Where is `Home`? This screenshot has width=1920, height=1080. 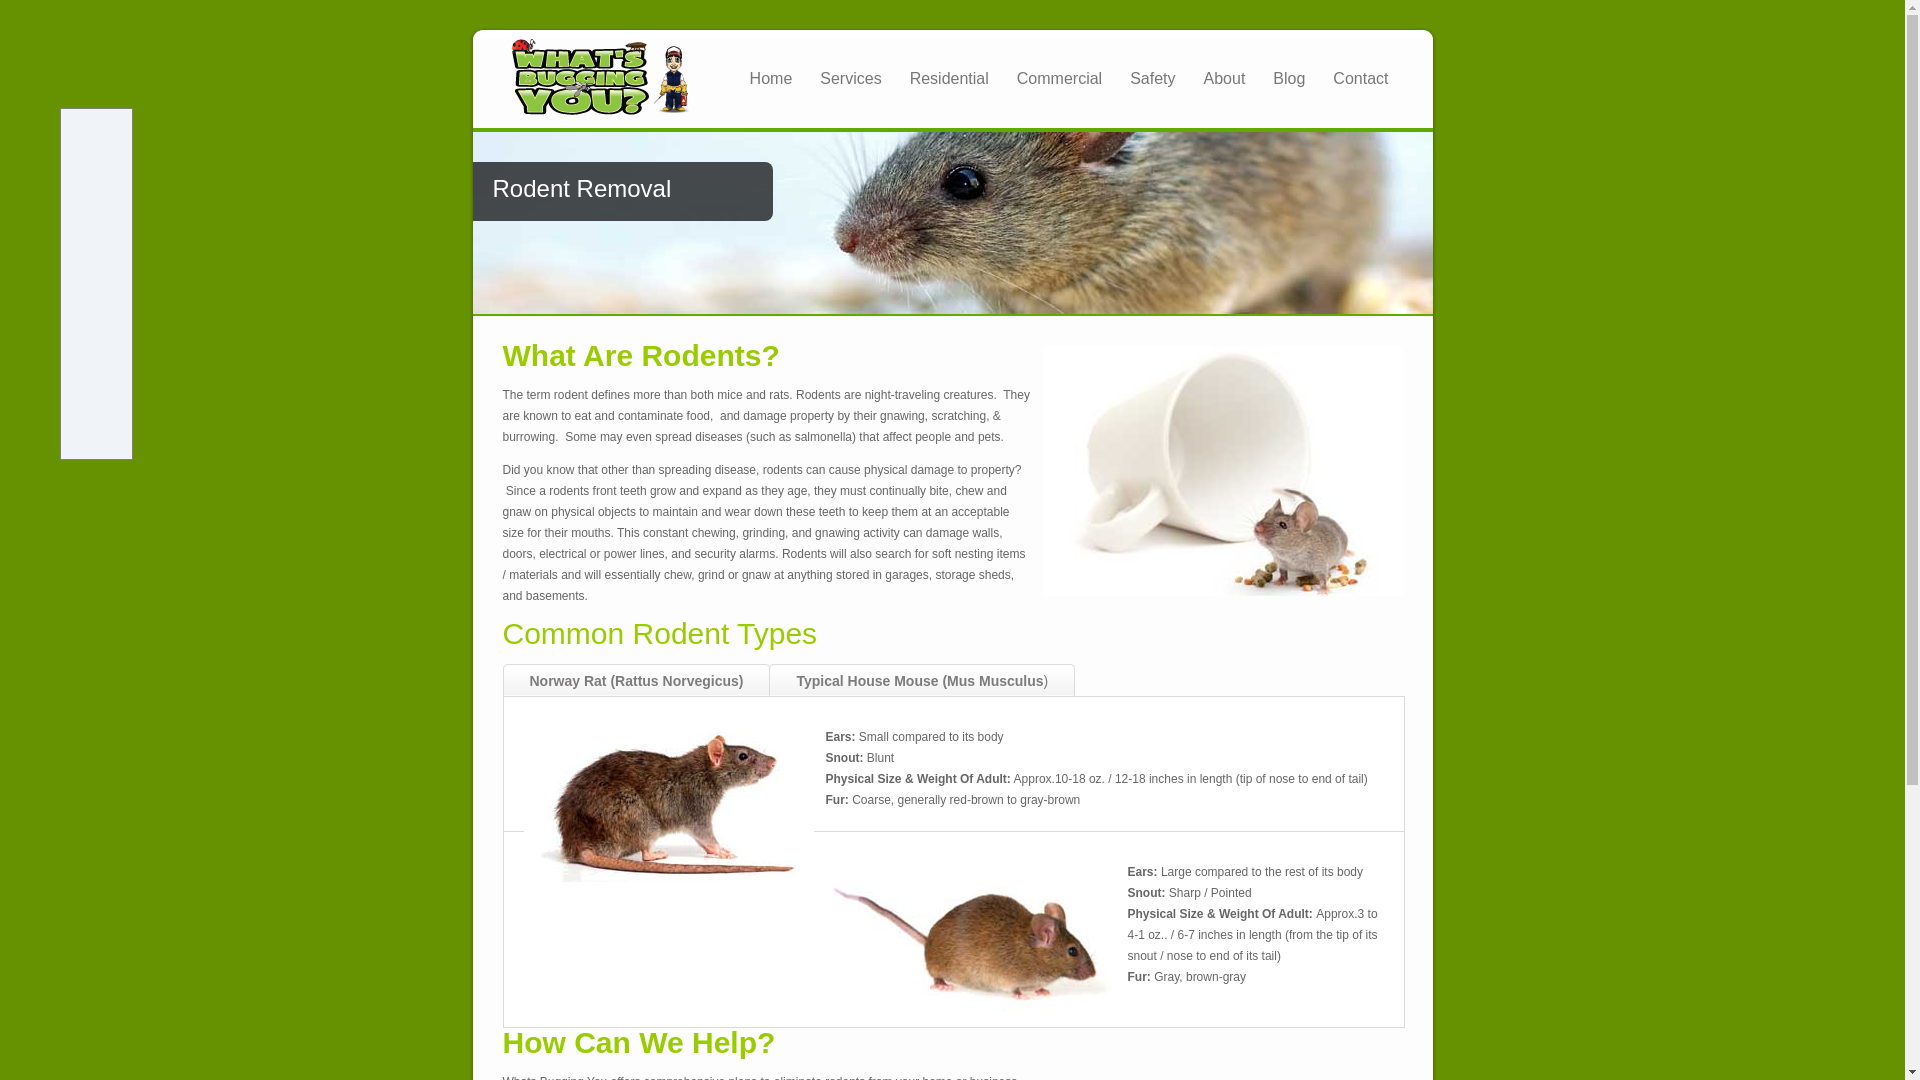
Home is located at coordinates (770, 78).